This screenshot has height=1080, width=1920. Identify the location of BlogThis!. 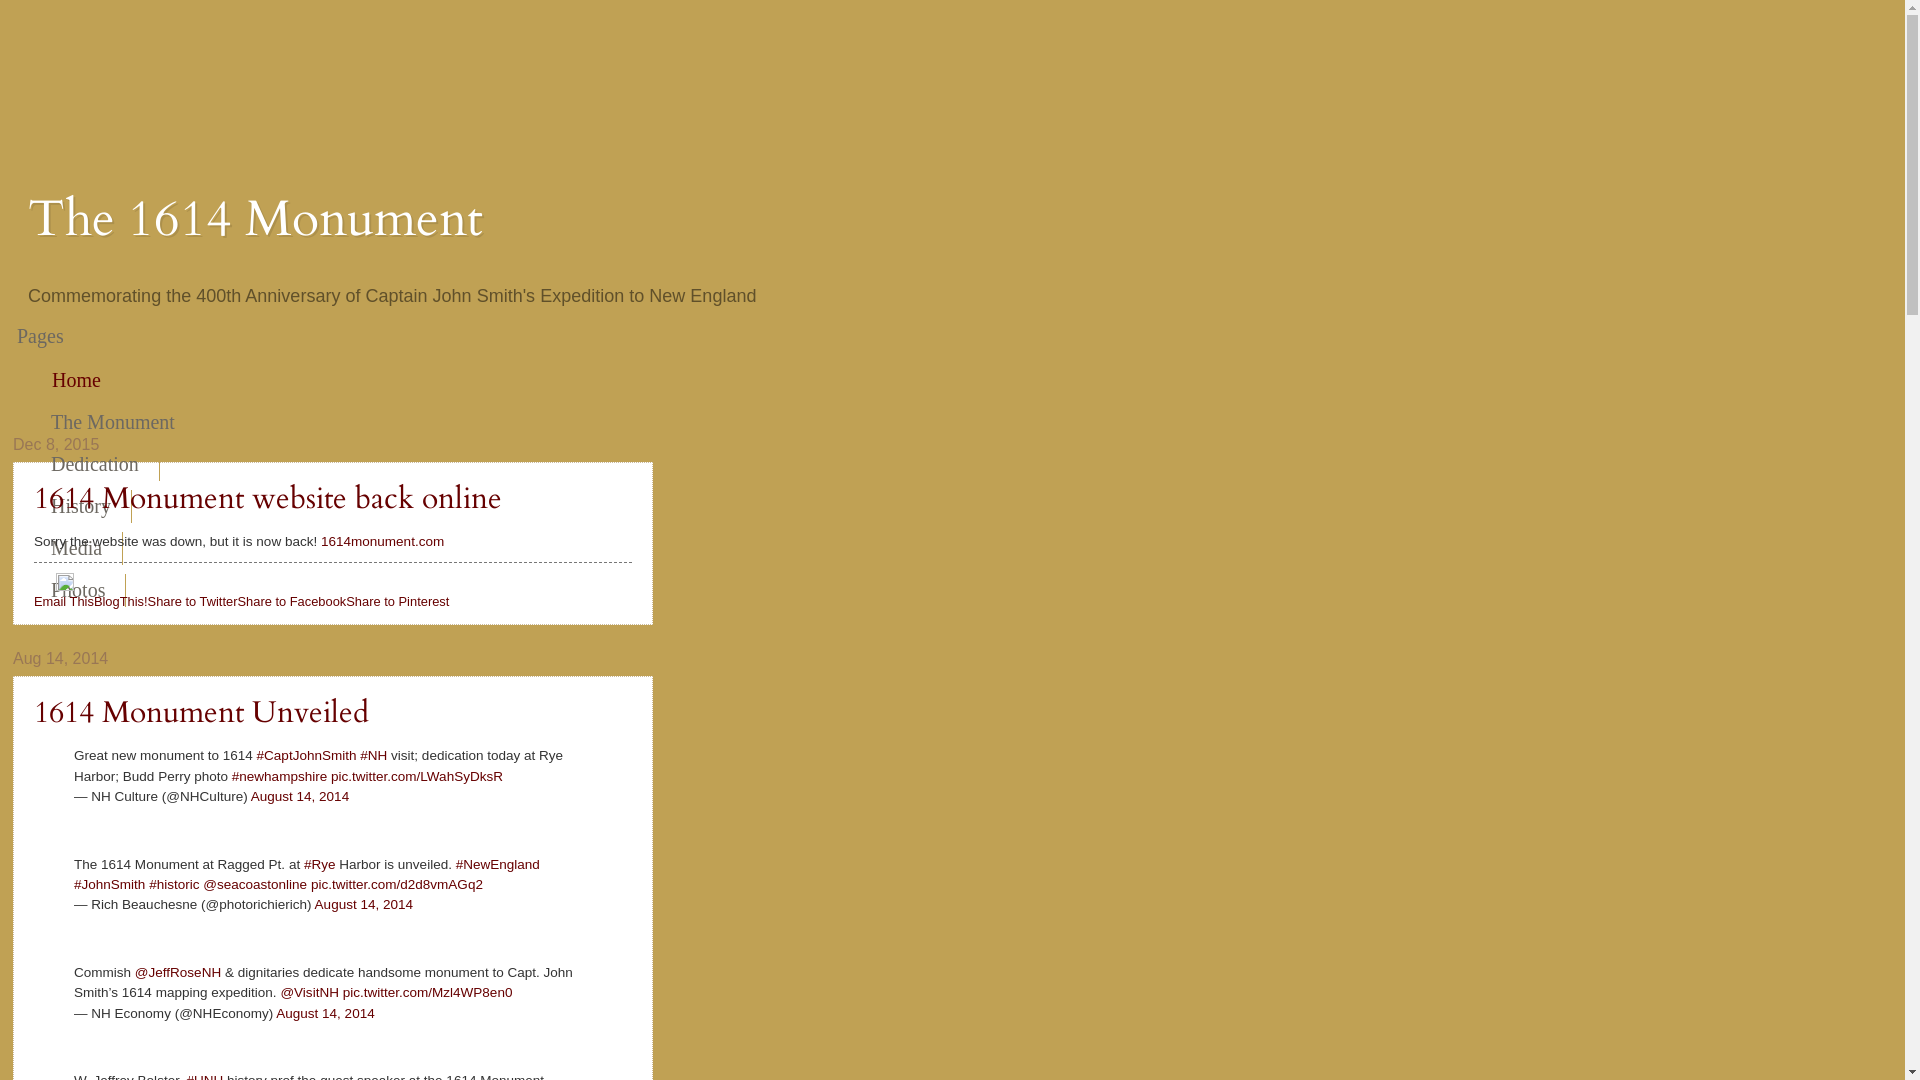
(121, 602).